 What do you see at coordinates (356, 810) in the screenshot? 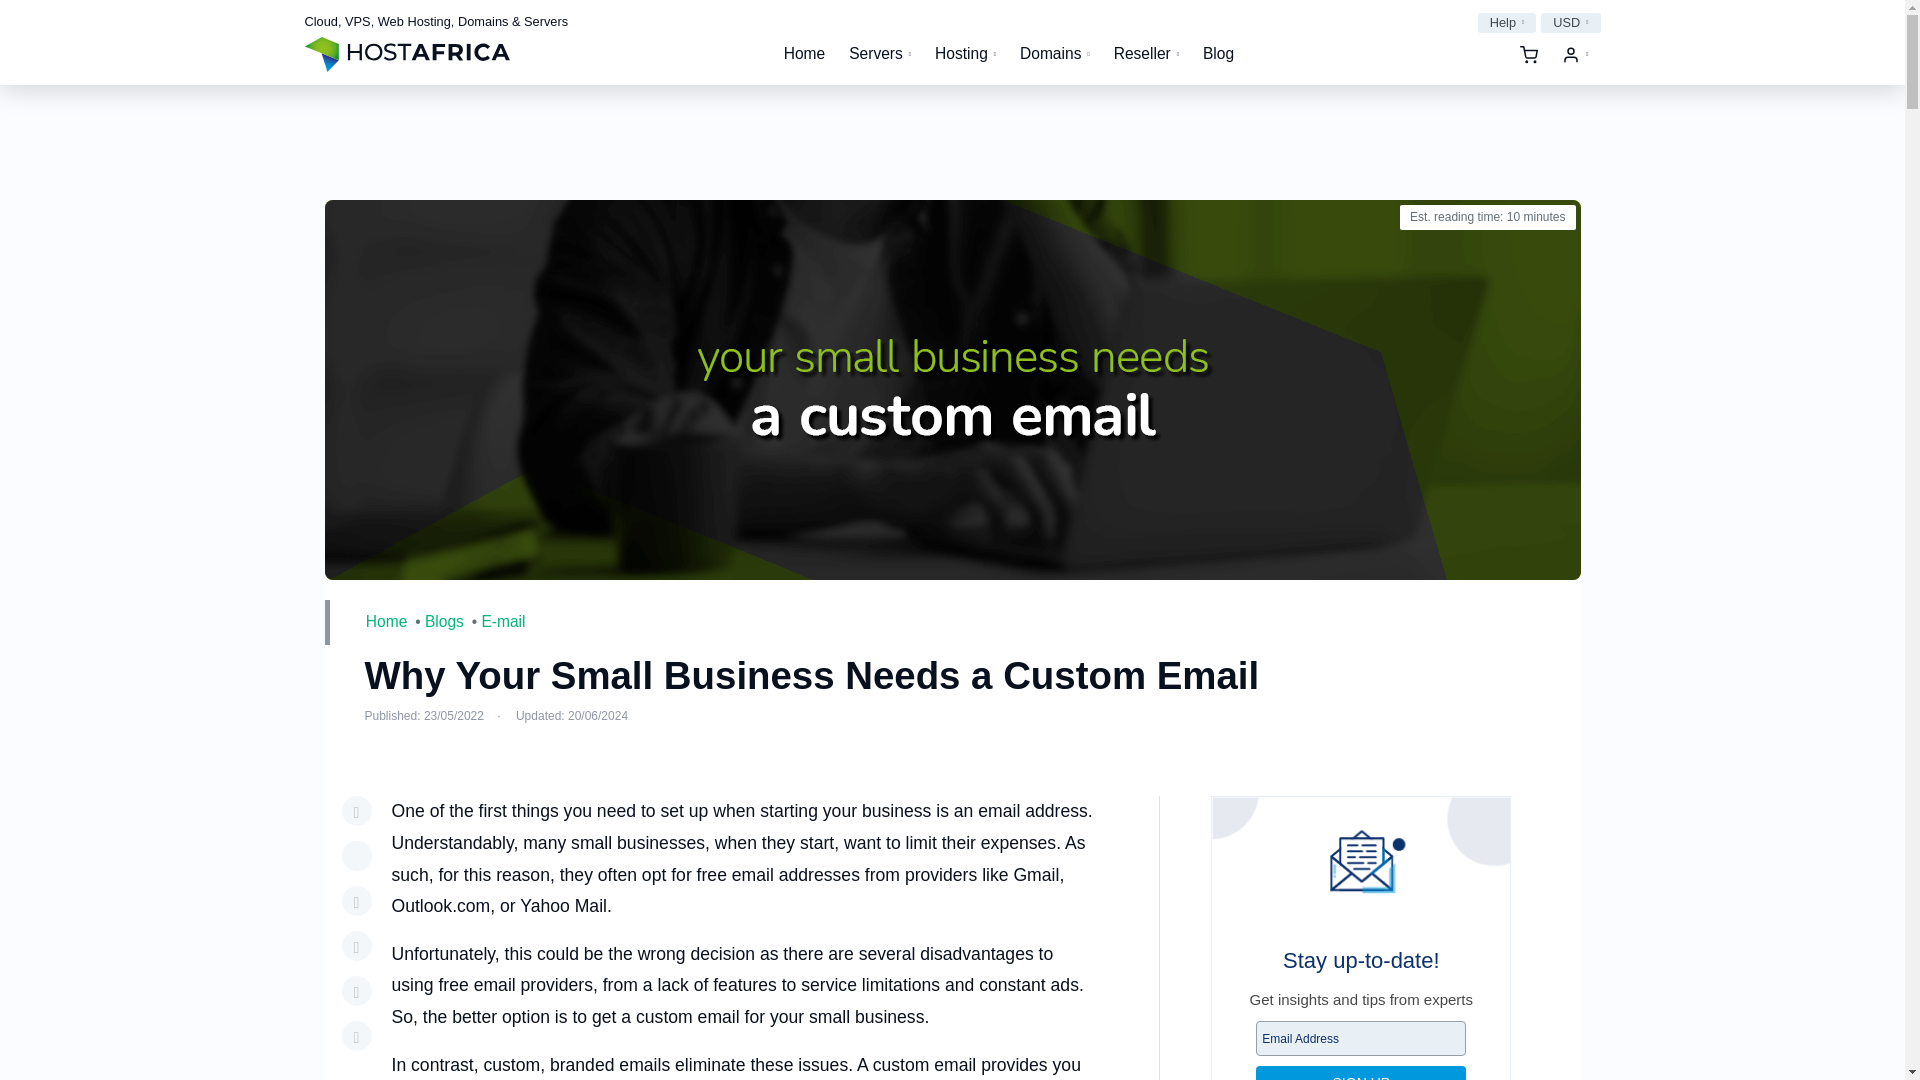
I see `Facebook` at bounding box center [356, 810].